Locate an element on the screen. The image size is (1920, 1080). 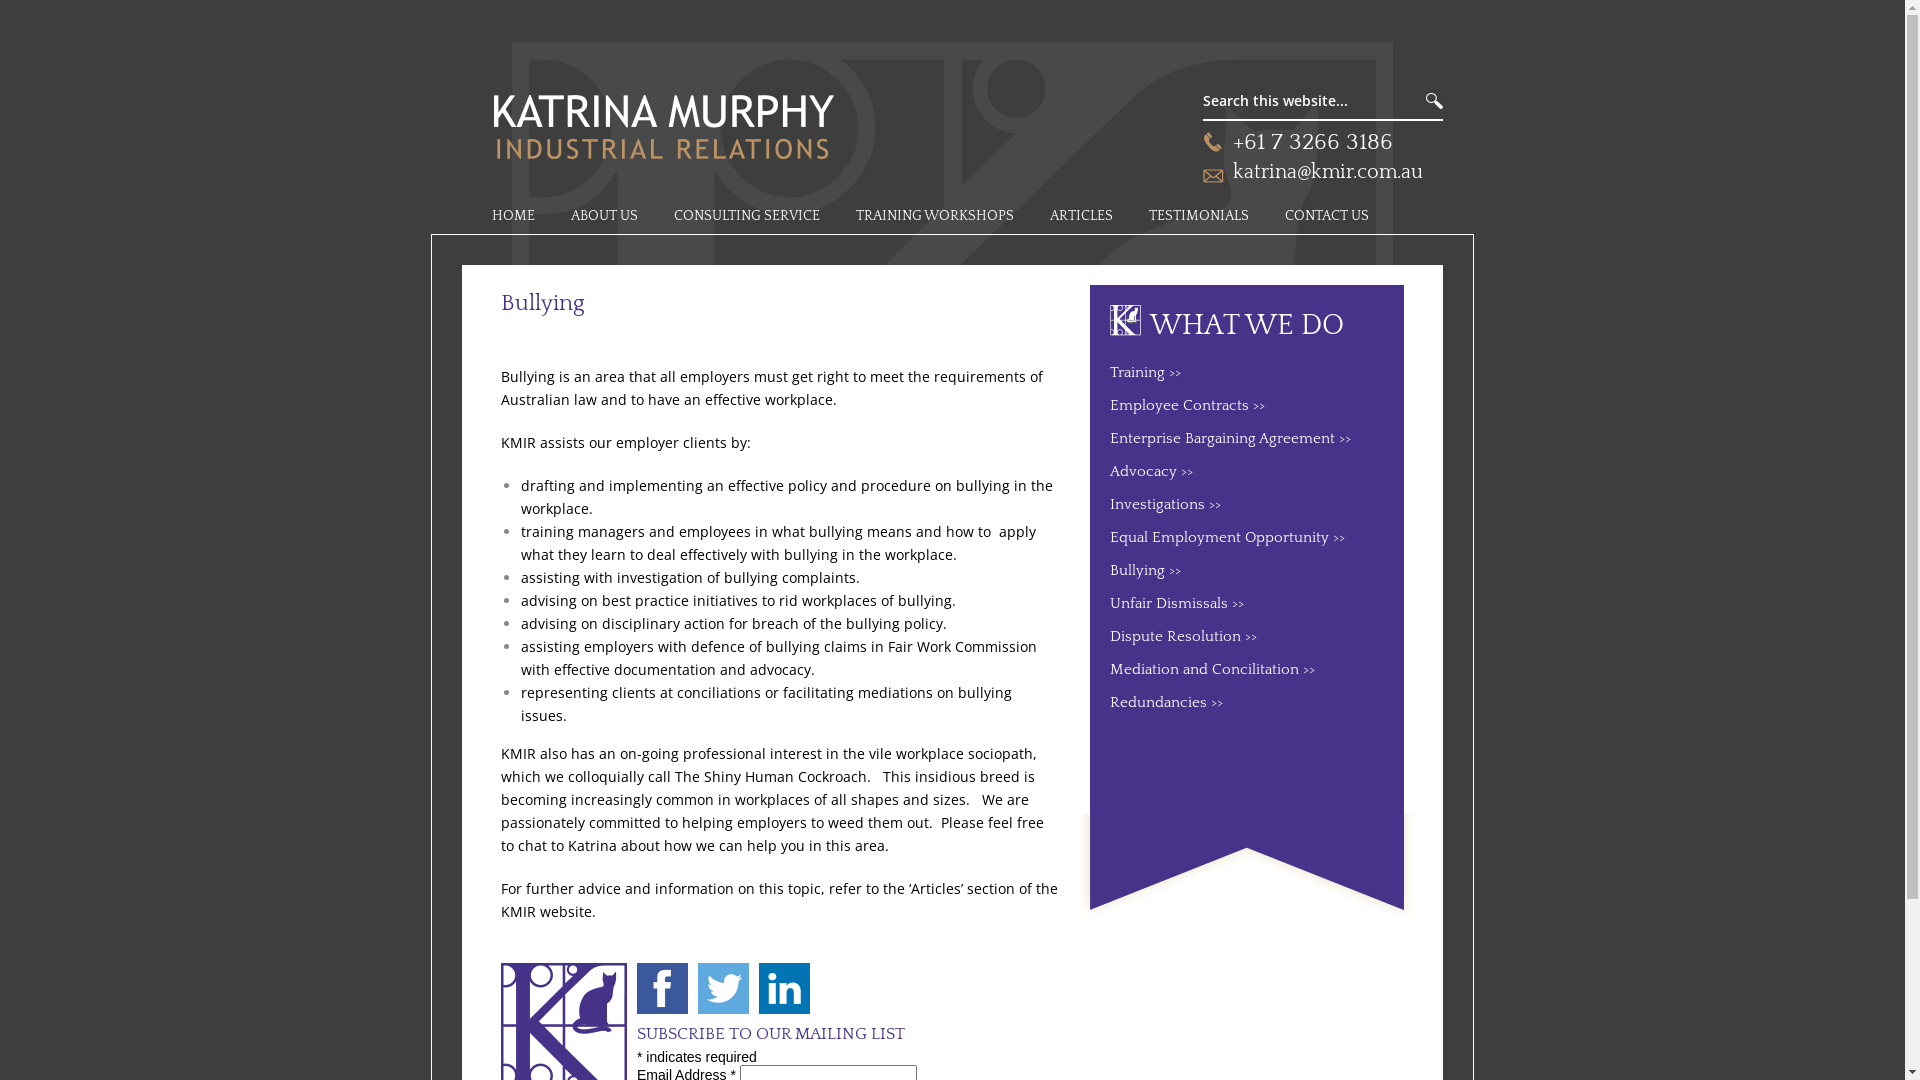
Katrina Murphy Industrial Relations is located at coordinates (702, 99).